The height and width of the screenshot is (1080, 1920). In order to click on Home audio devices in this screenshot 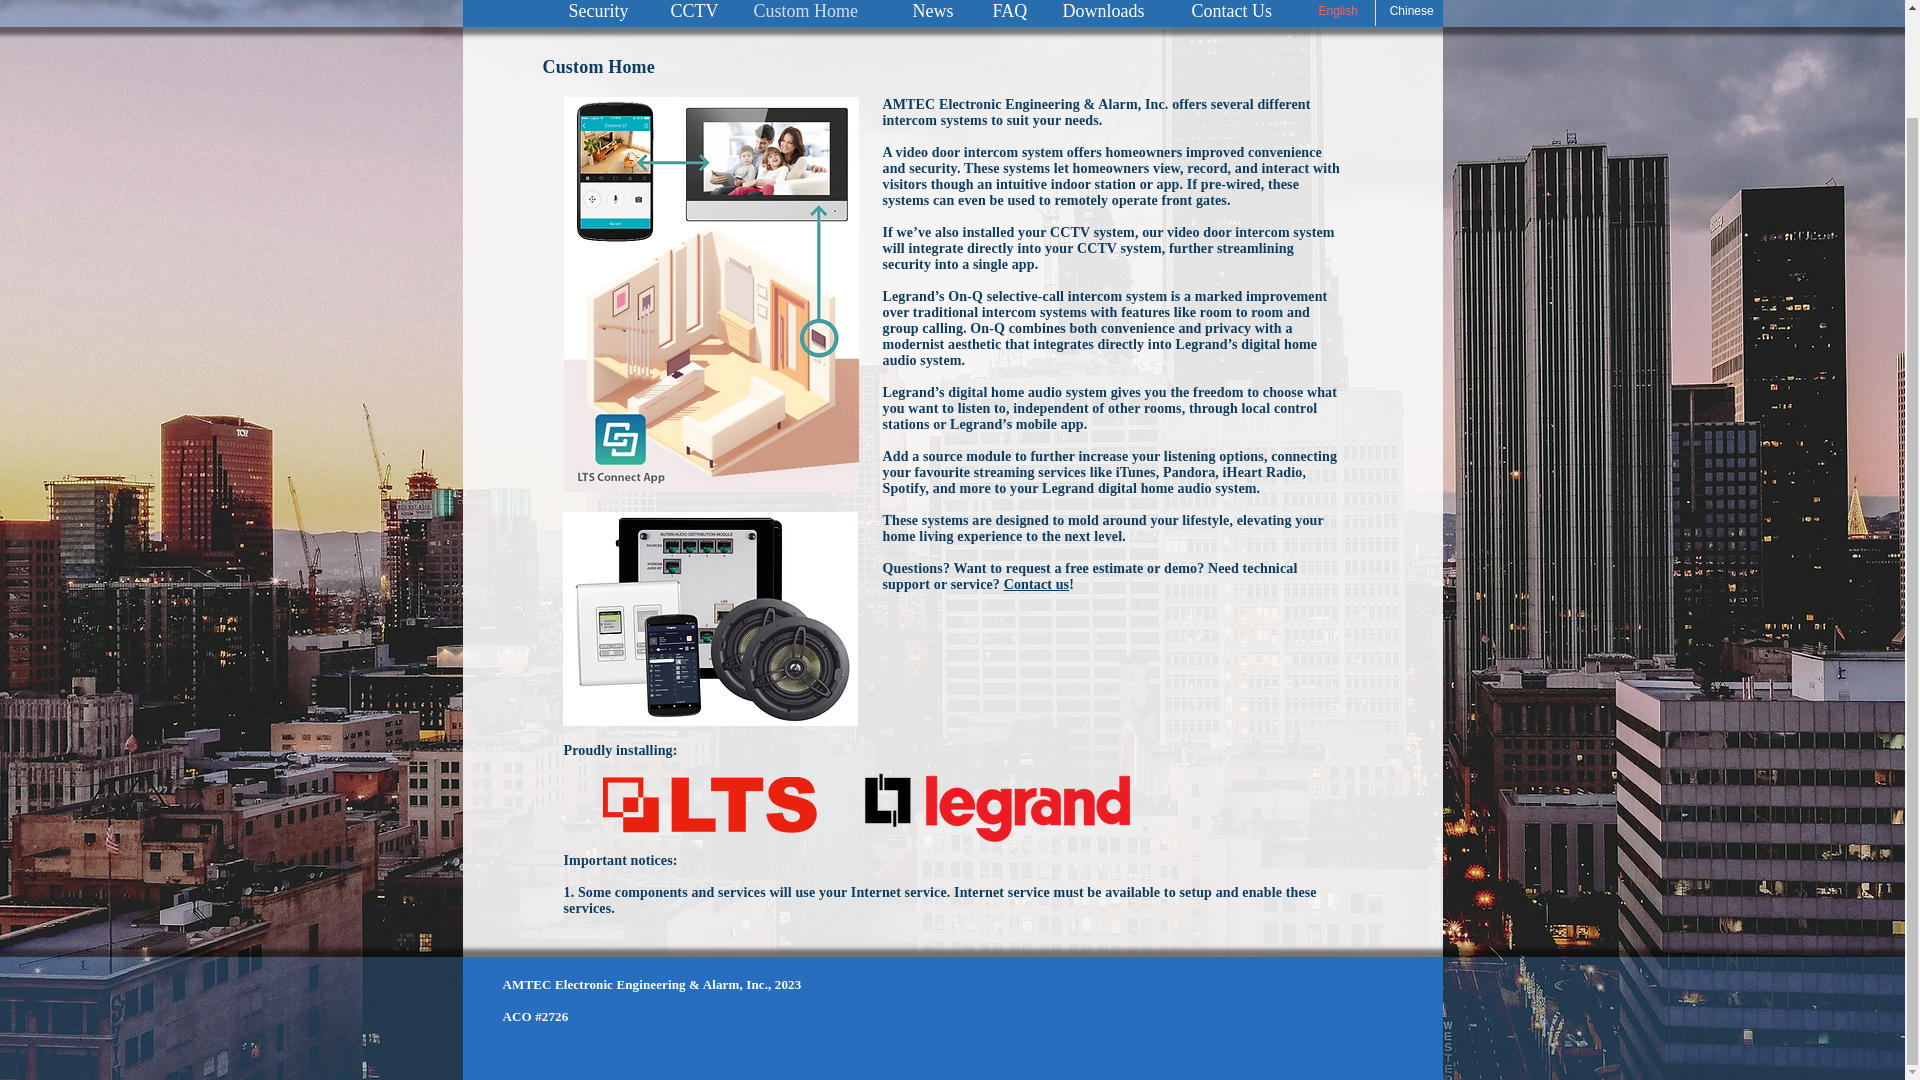, I will do `click(709, 618)`.